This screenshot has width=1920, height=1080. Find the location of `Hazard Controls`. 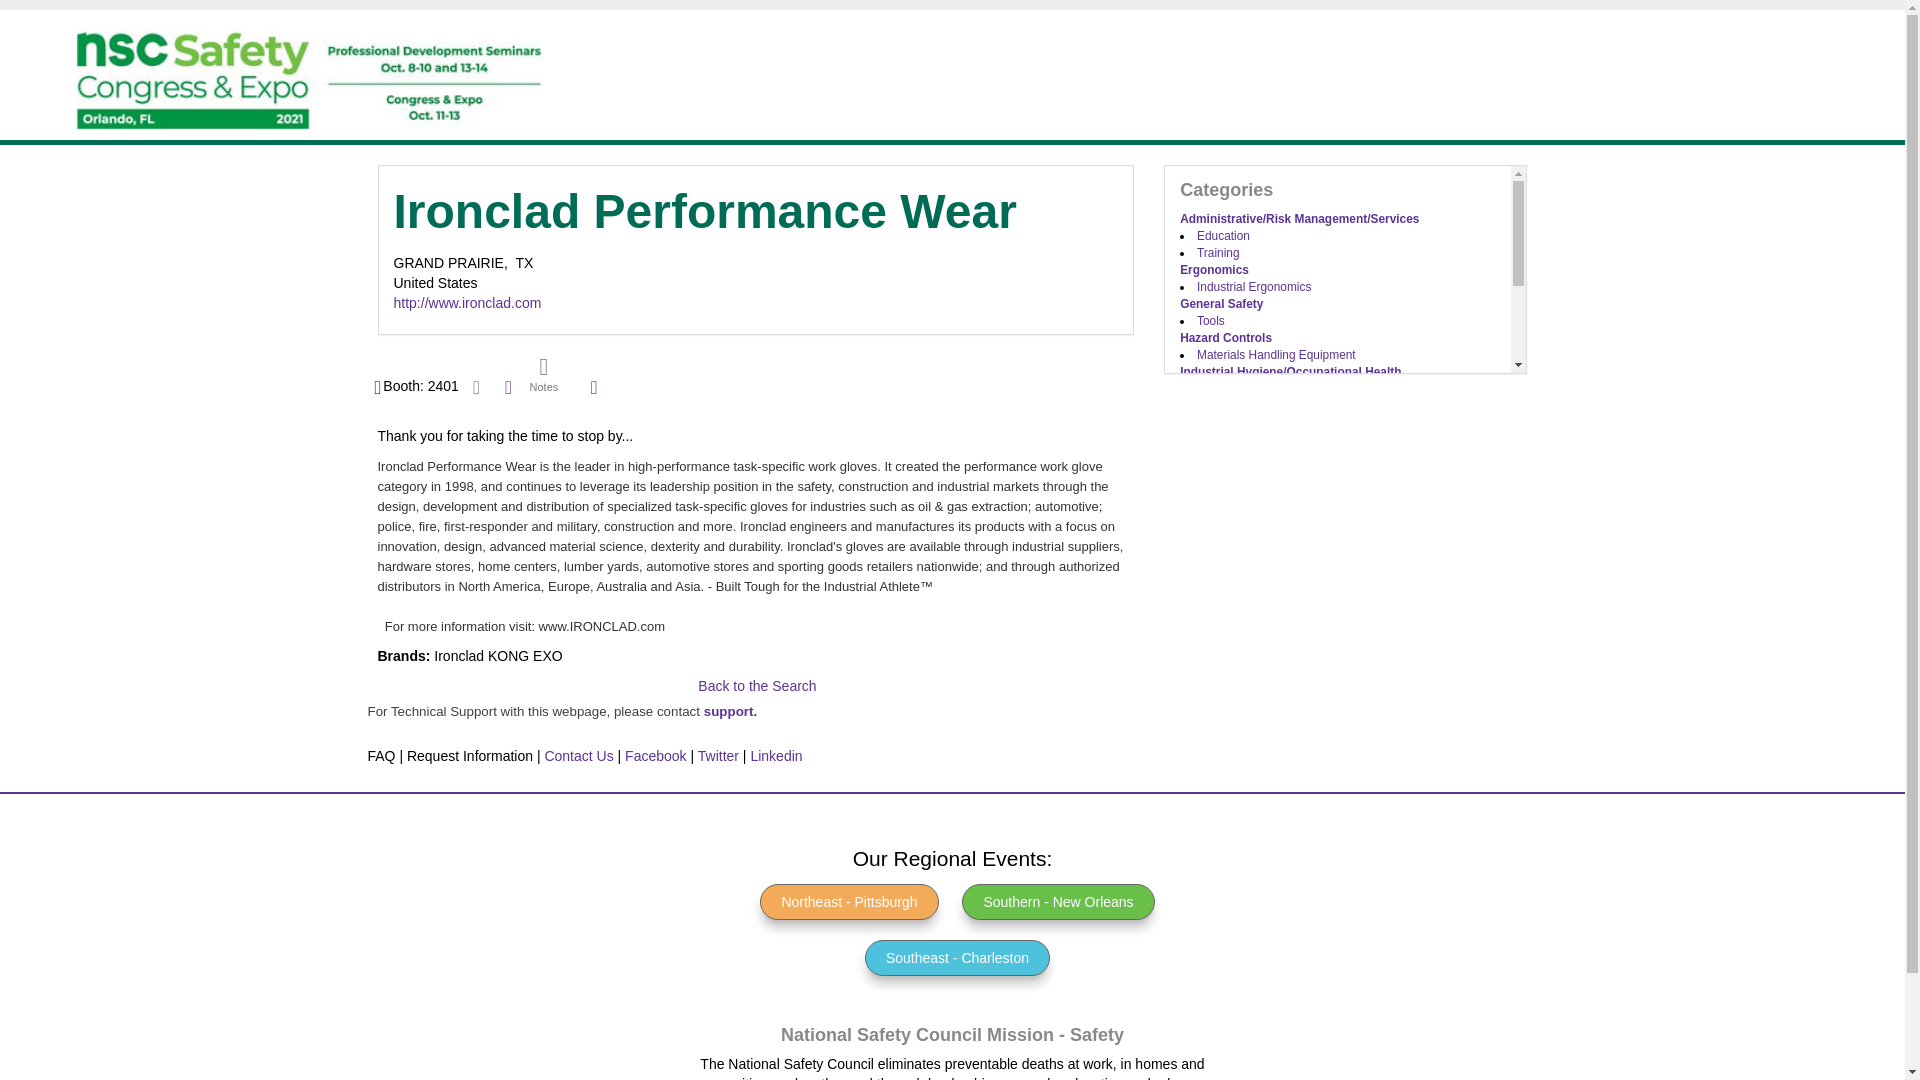

Hazard Controls is located at coordinates (1226, 337).